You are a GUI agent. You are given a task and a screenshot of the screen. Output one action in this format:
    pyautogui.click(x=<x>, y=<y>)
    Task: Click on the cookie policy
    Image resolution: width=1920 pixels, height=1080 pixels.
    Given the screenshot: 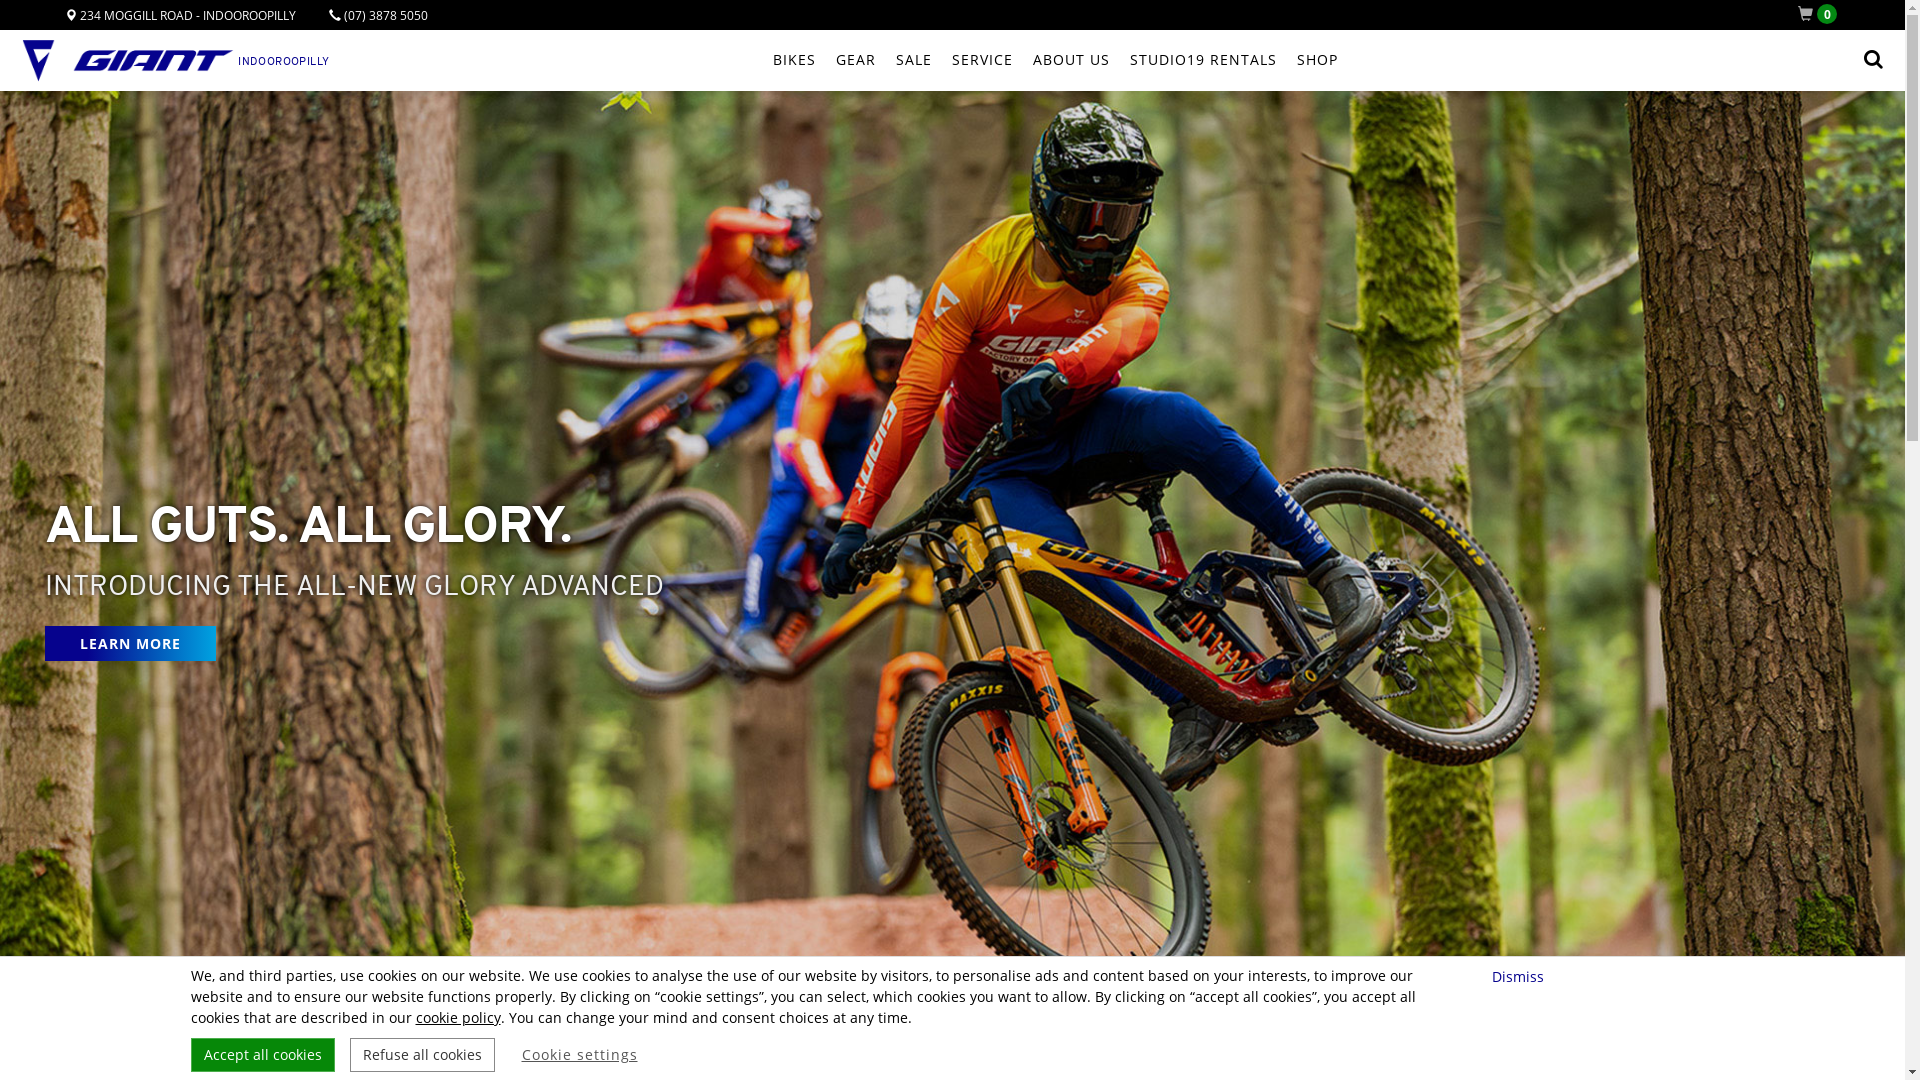 What is the action you would take?
    pyautogui.click(x=458, y=1018)
    